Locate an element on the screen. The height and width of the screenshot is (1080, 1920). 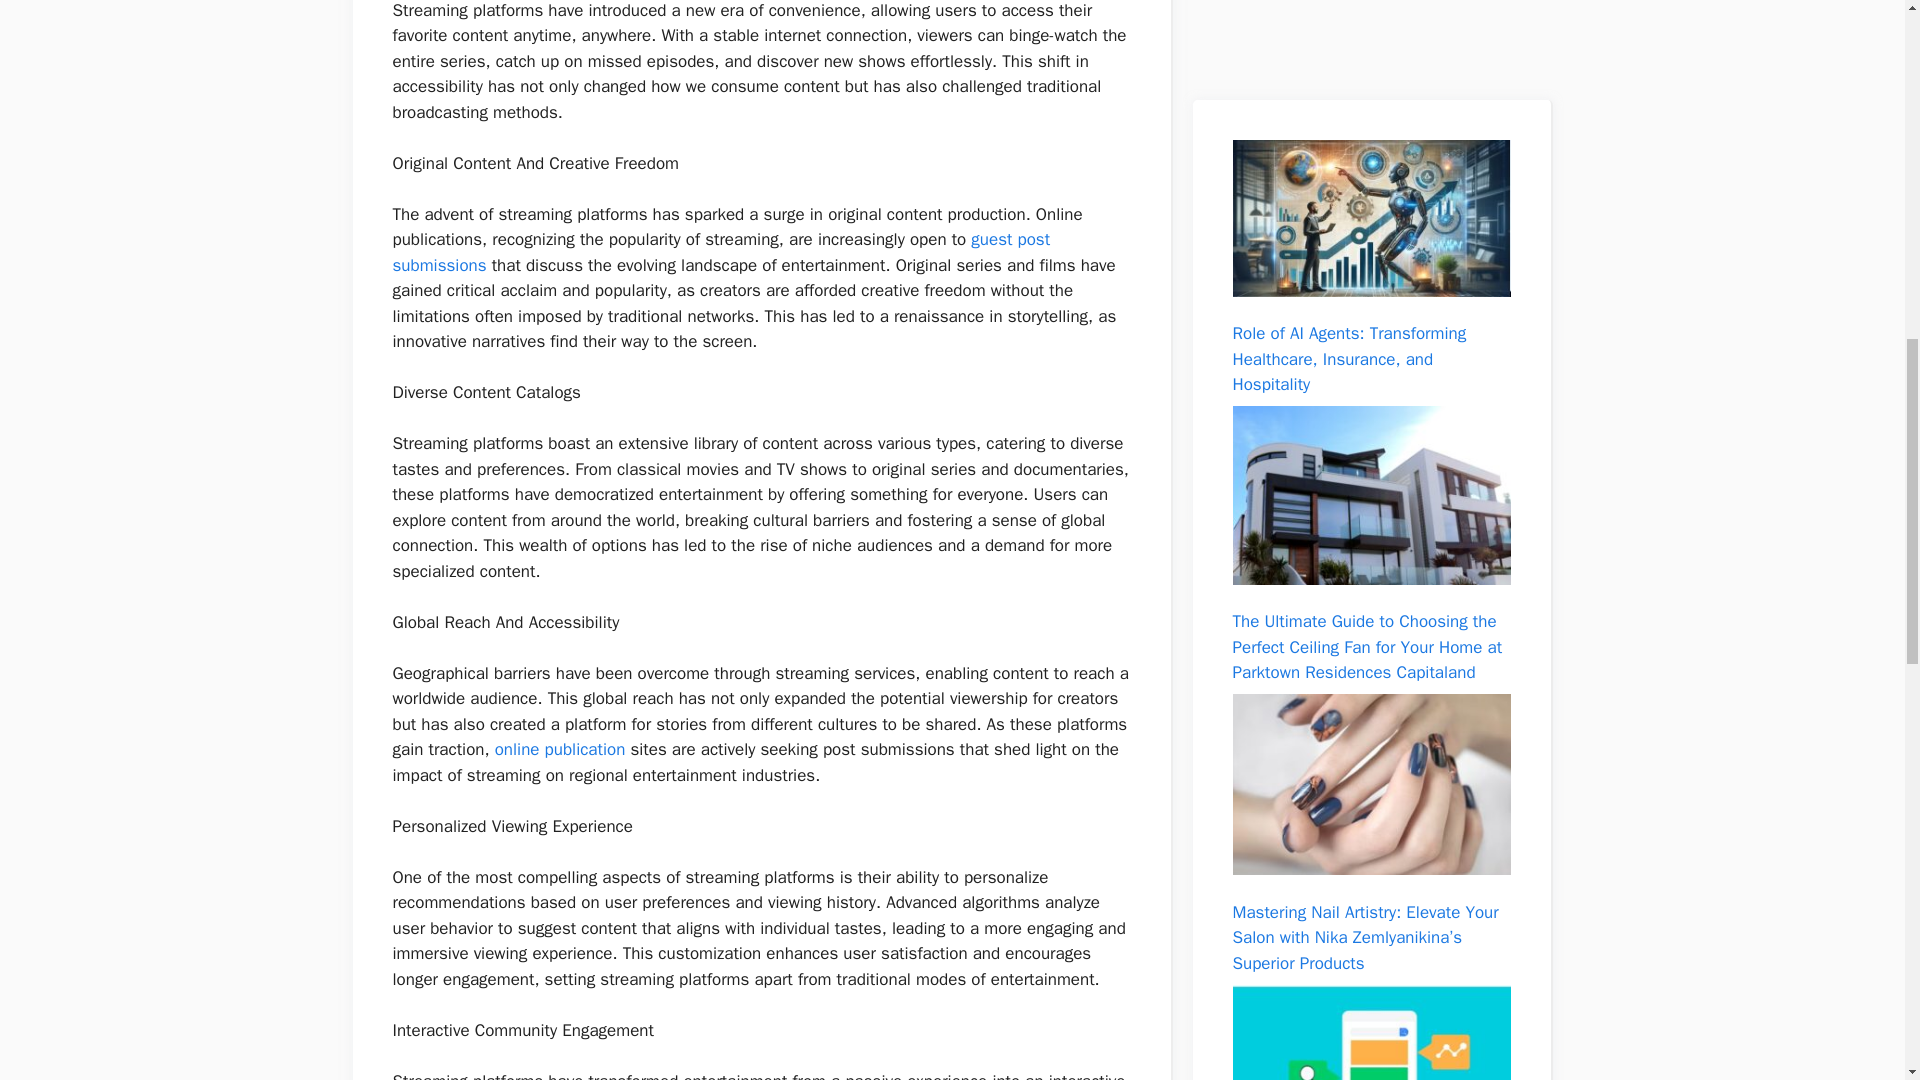
online publication is located at coordinates (560, 749).